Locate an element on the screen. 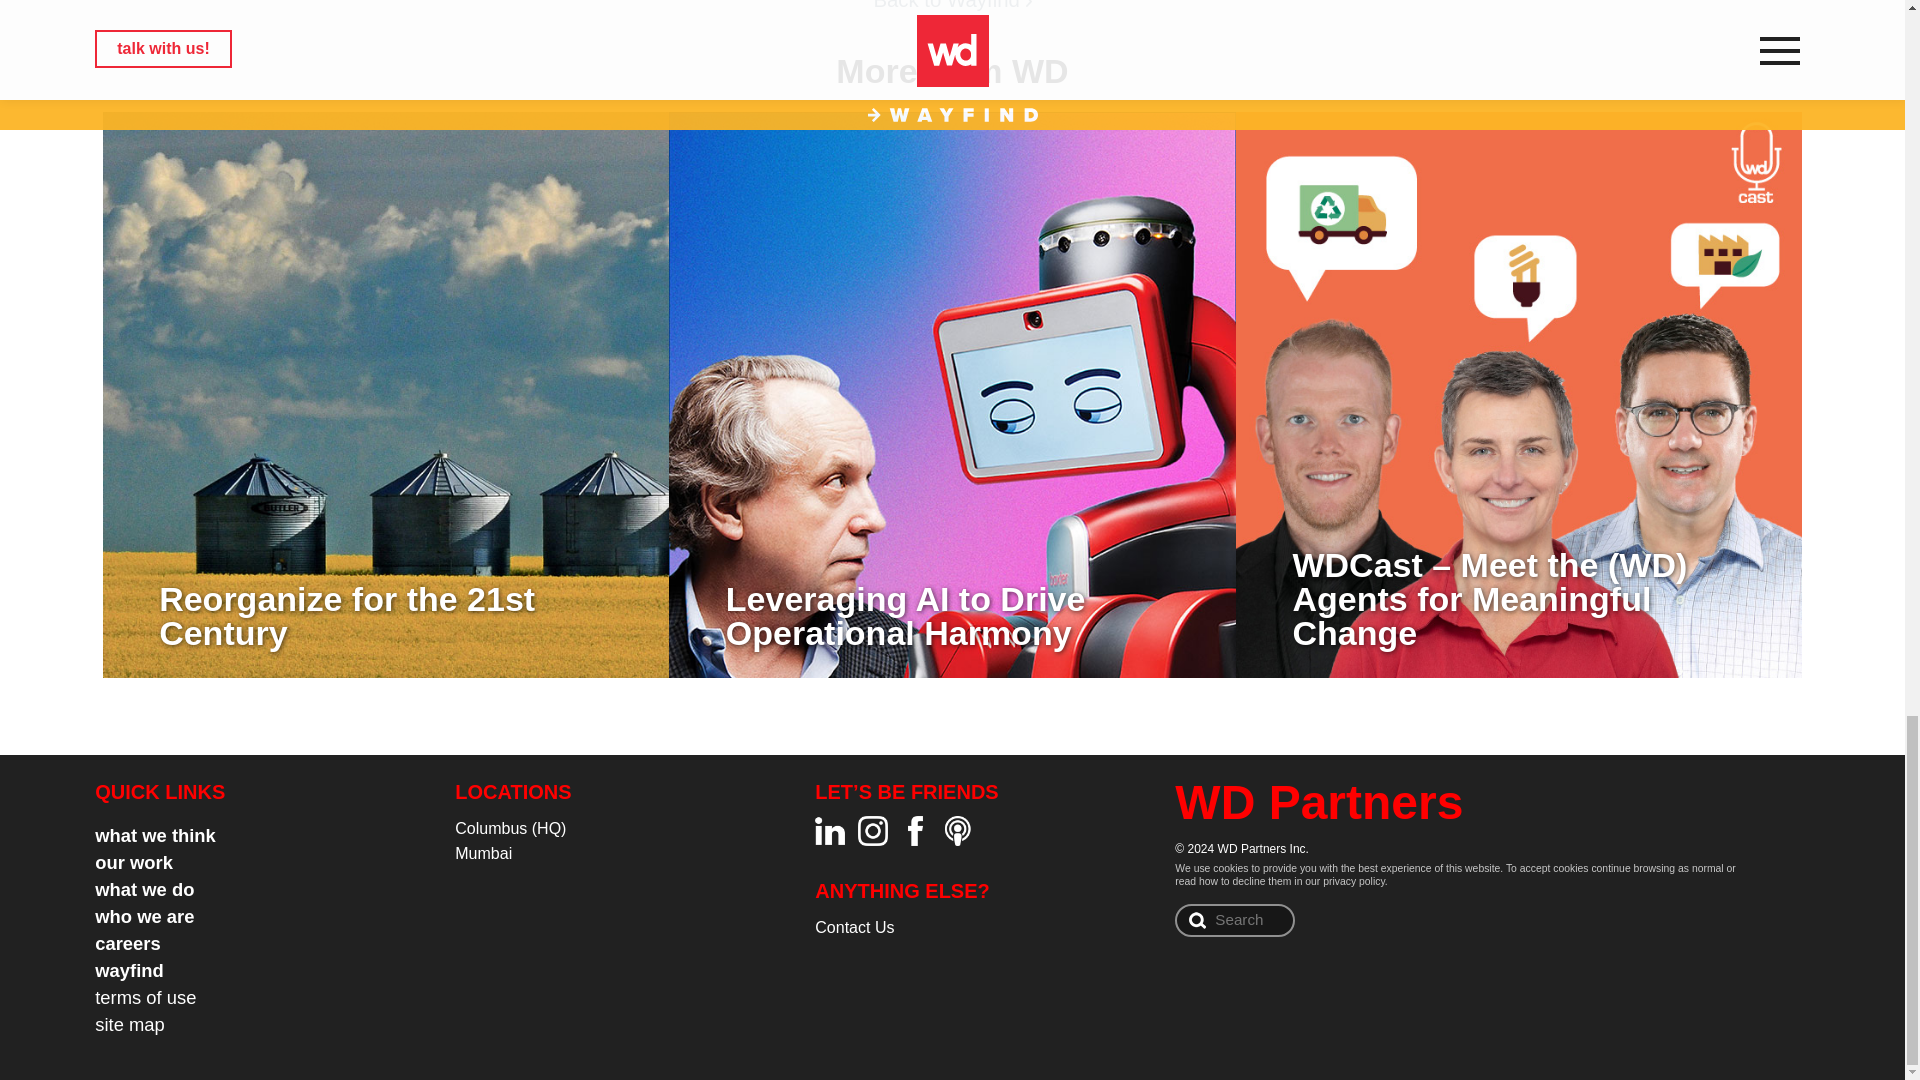 This screenshot has width=1920, height=1080. careers is located at coordinates (126, 943).